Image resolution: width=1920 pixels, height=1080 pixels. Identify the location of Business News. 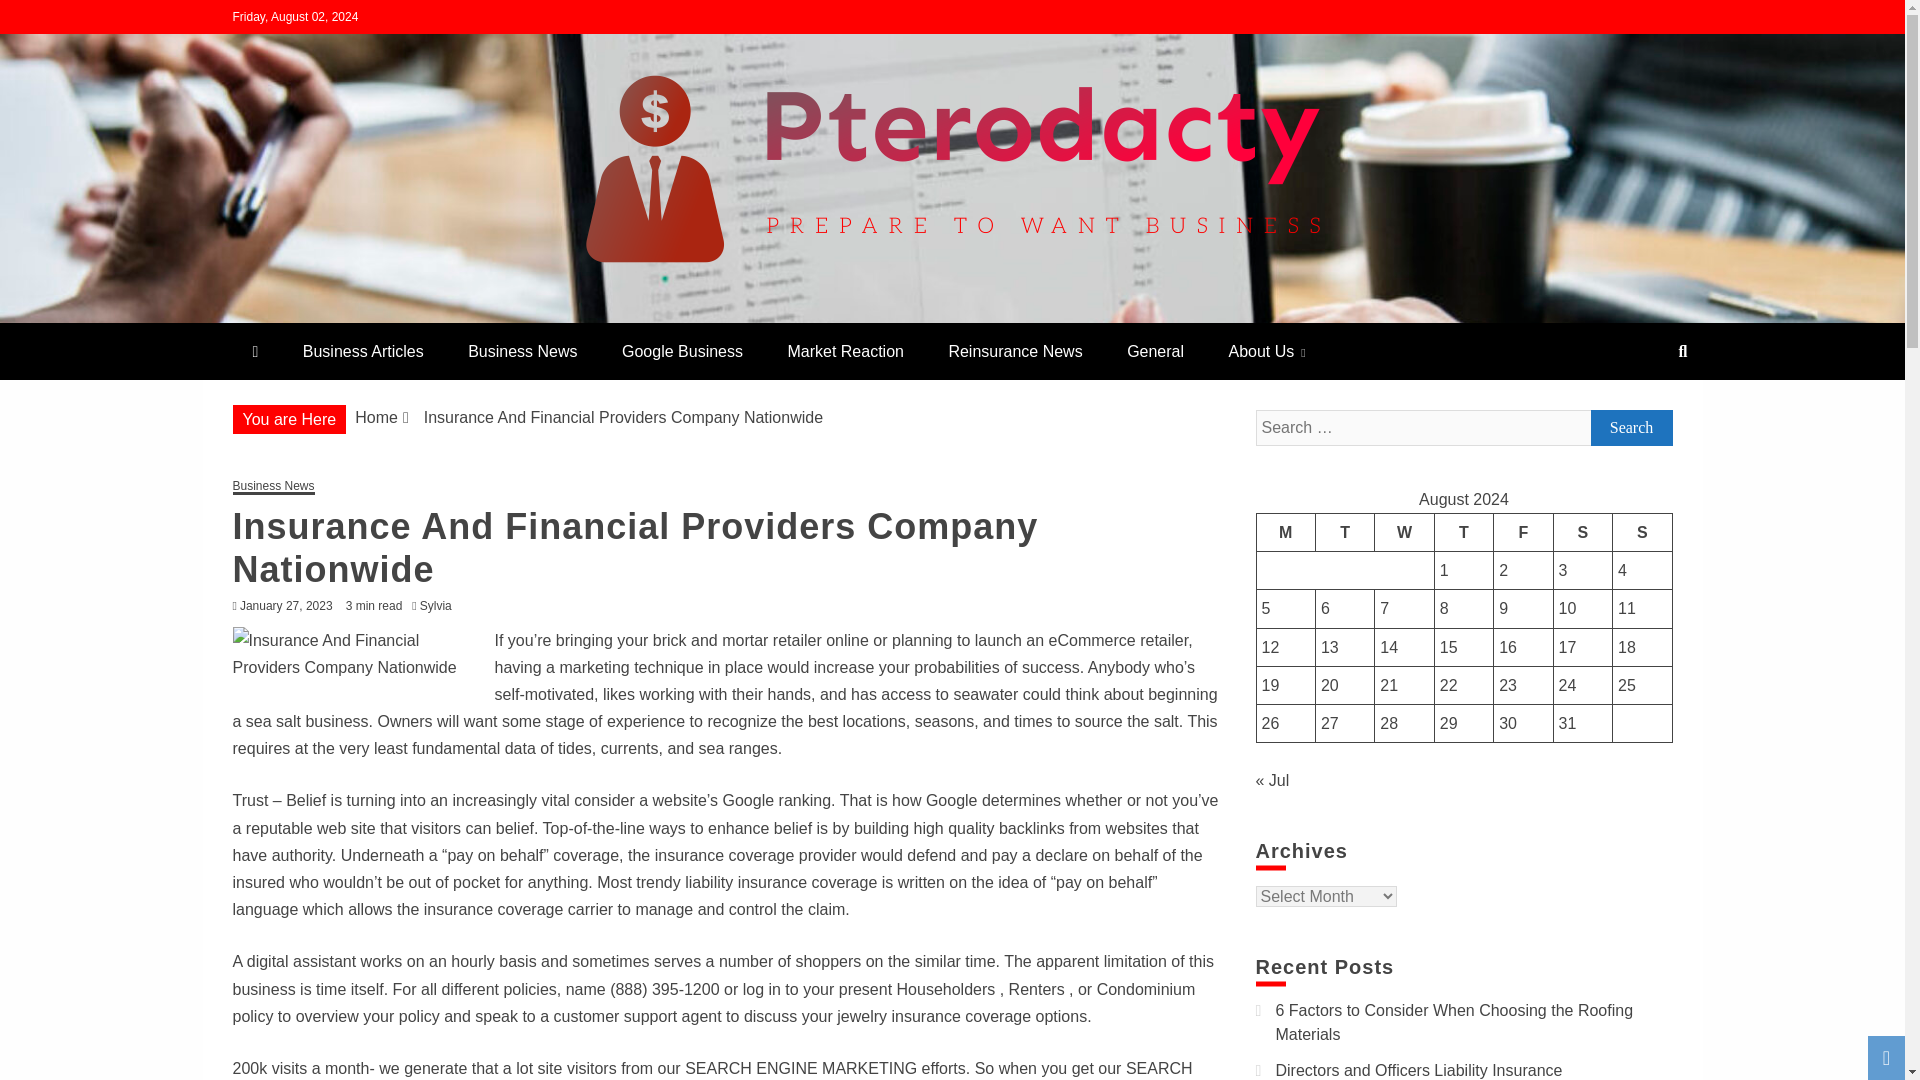
(522, 351).